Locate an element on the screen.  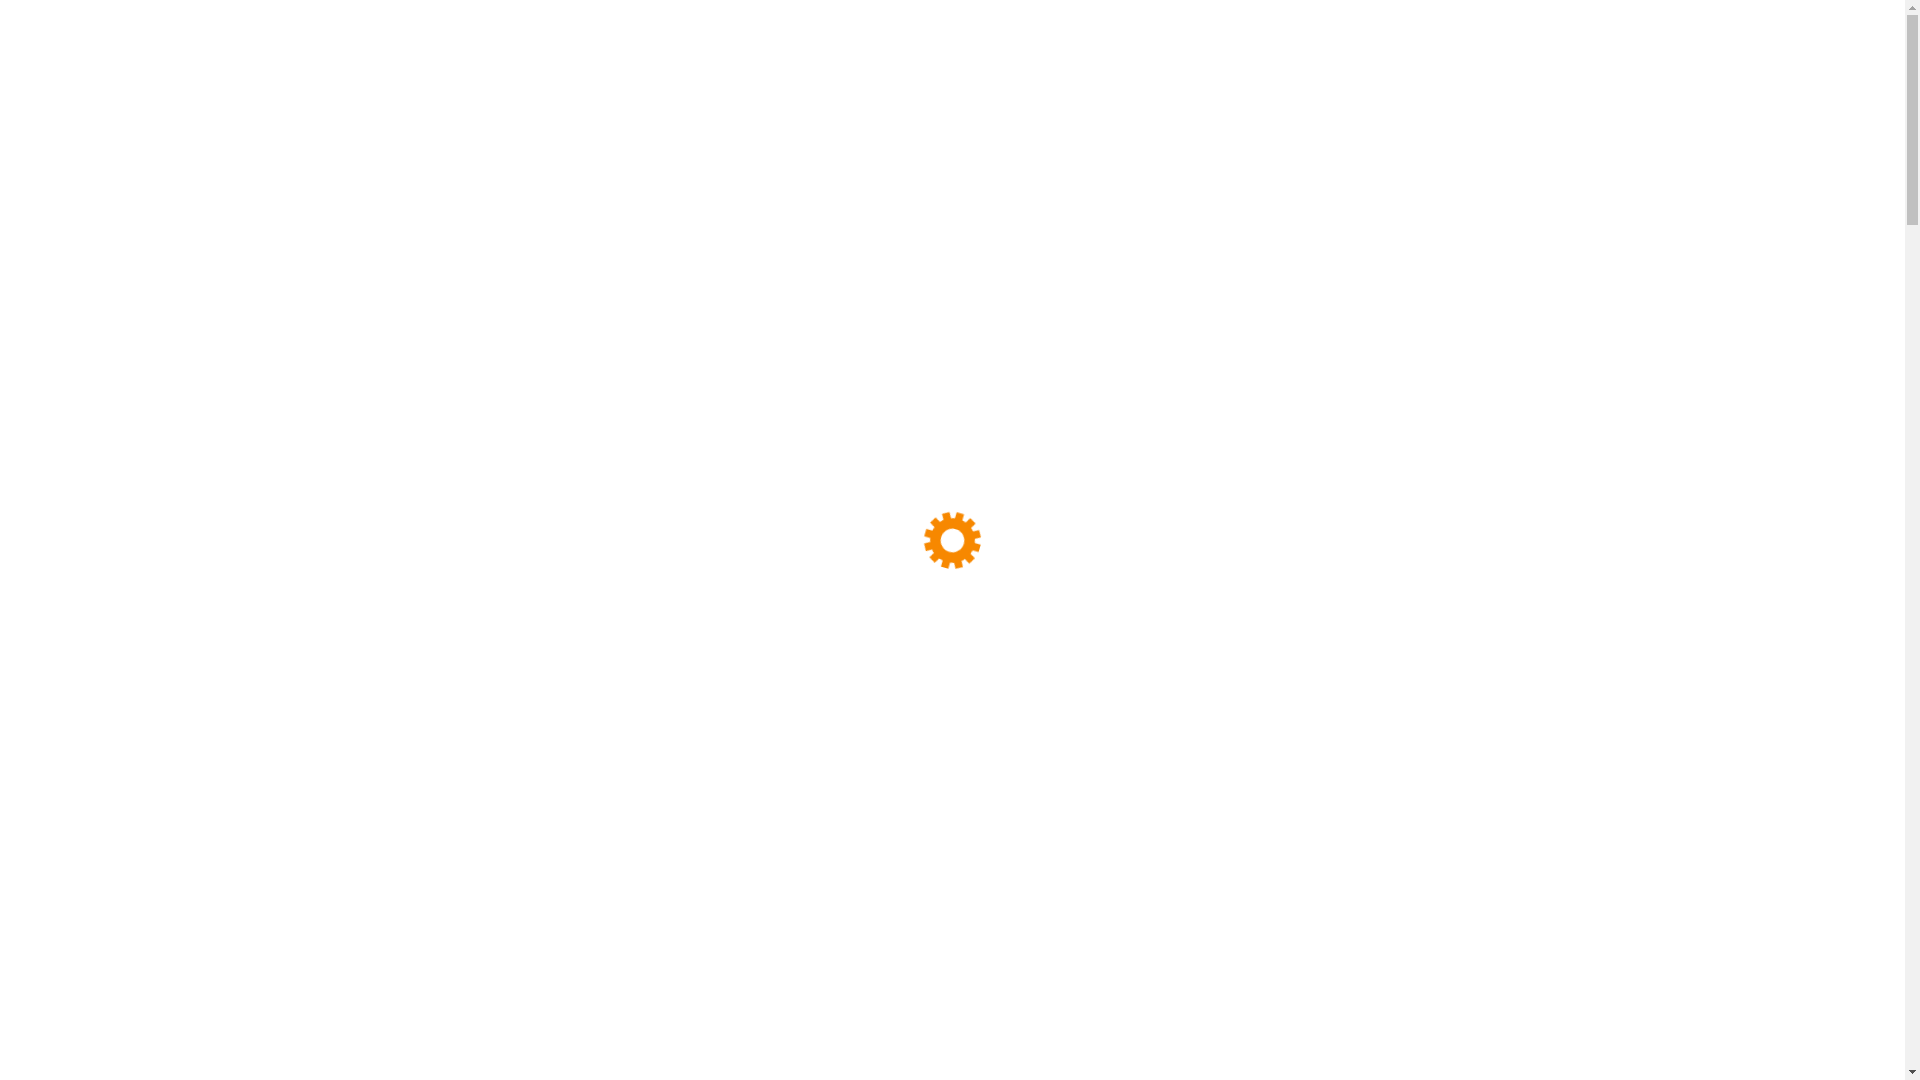
Gallery is located at coordinates (792, 147).